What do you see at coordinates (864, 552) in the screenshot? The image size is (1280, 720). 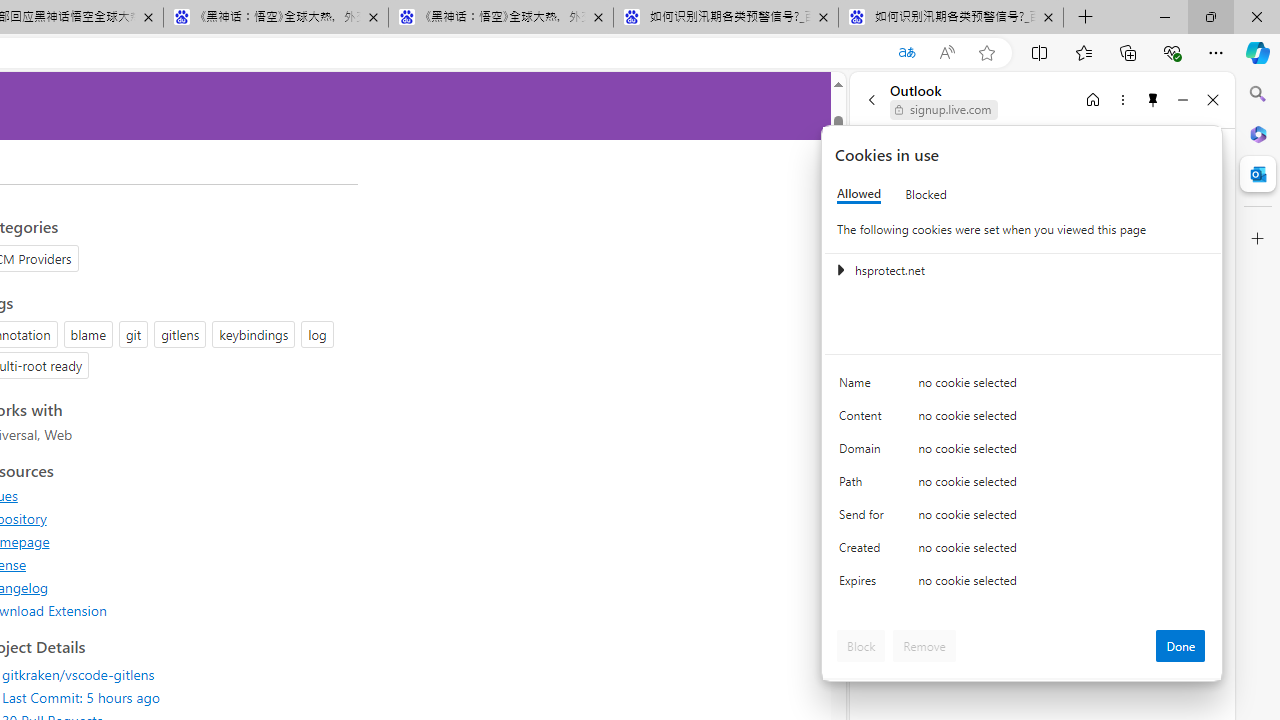 I see `Created` at bounding box center [864, 552].